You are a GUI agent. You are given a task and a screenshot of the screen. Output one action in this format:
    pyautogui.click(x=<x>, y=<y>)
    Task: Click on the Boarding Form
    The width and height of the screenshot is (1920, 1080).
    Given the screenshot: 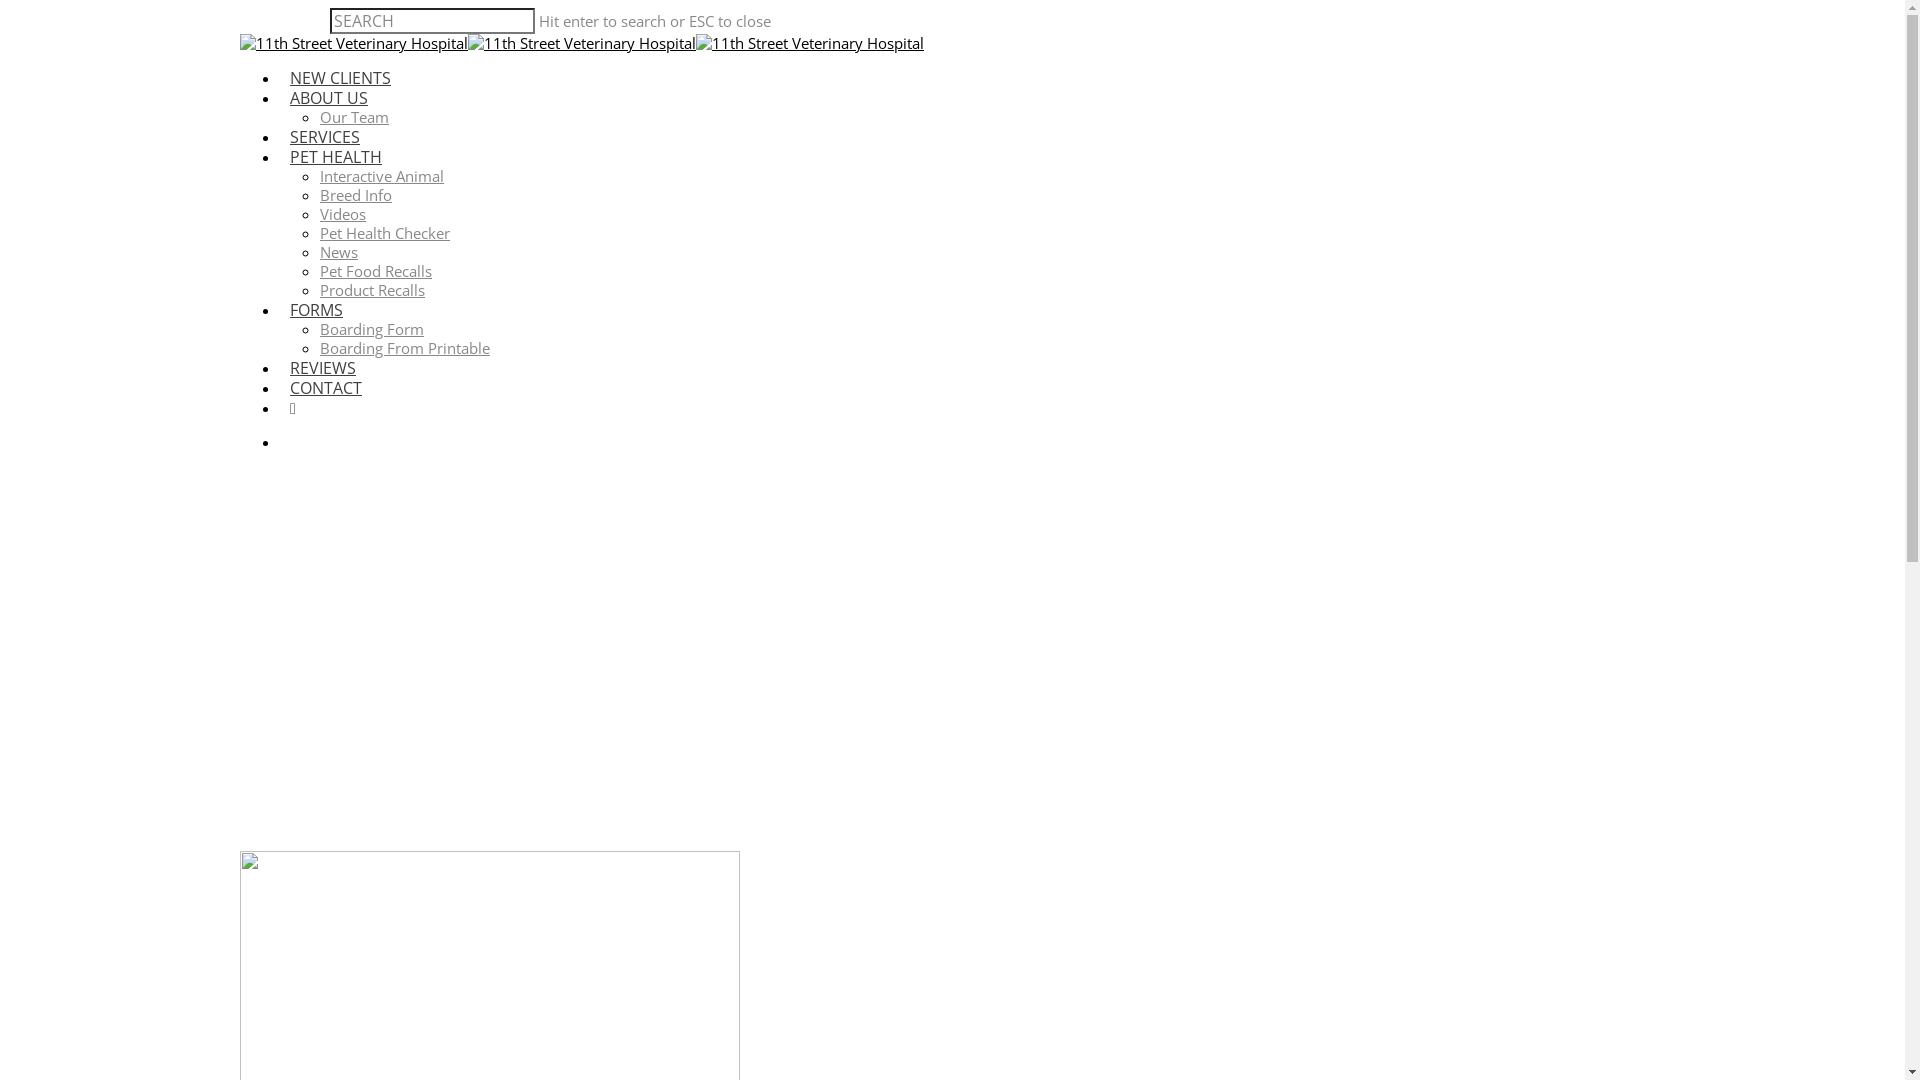 What is the action you would take?
    pyautogui.click(x=372, y=329)
    